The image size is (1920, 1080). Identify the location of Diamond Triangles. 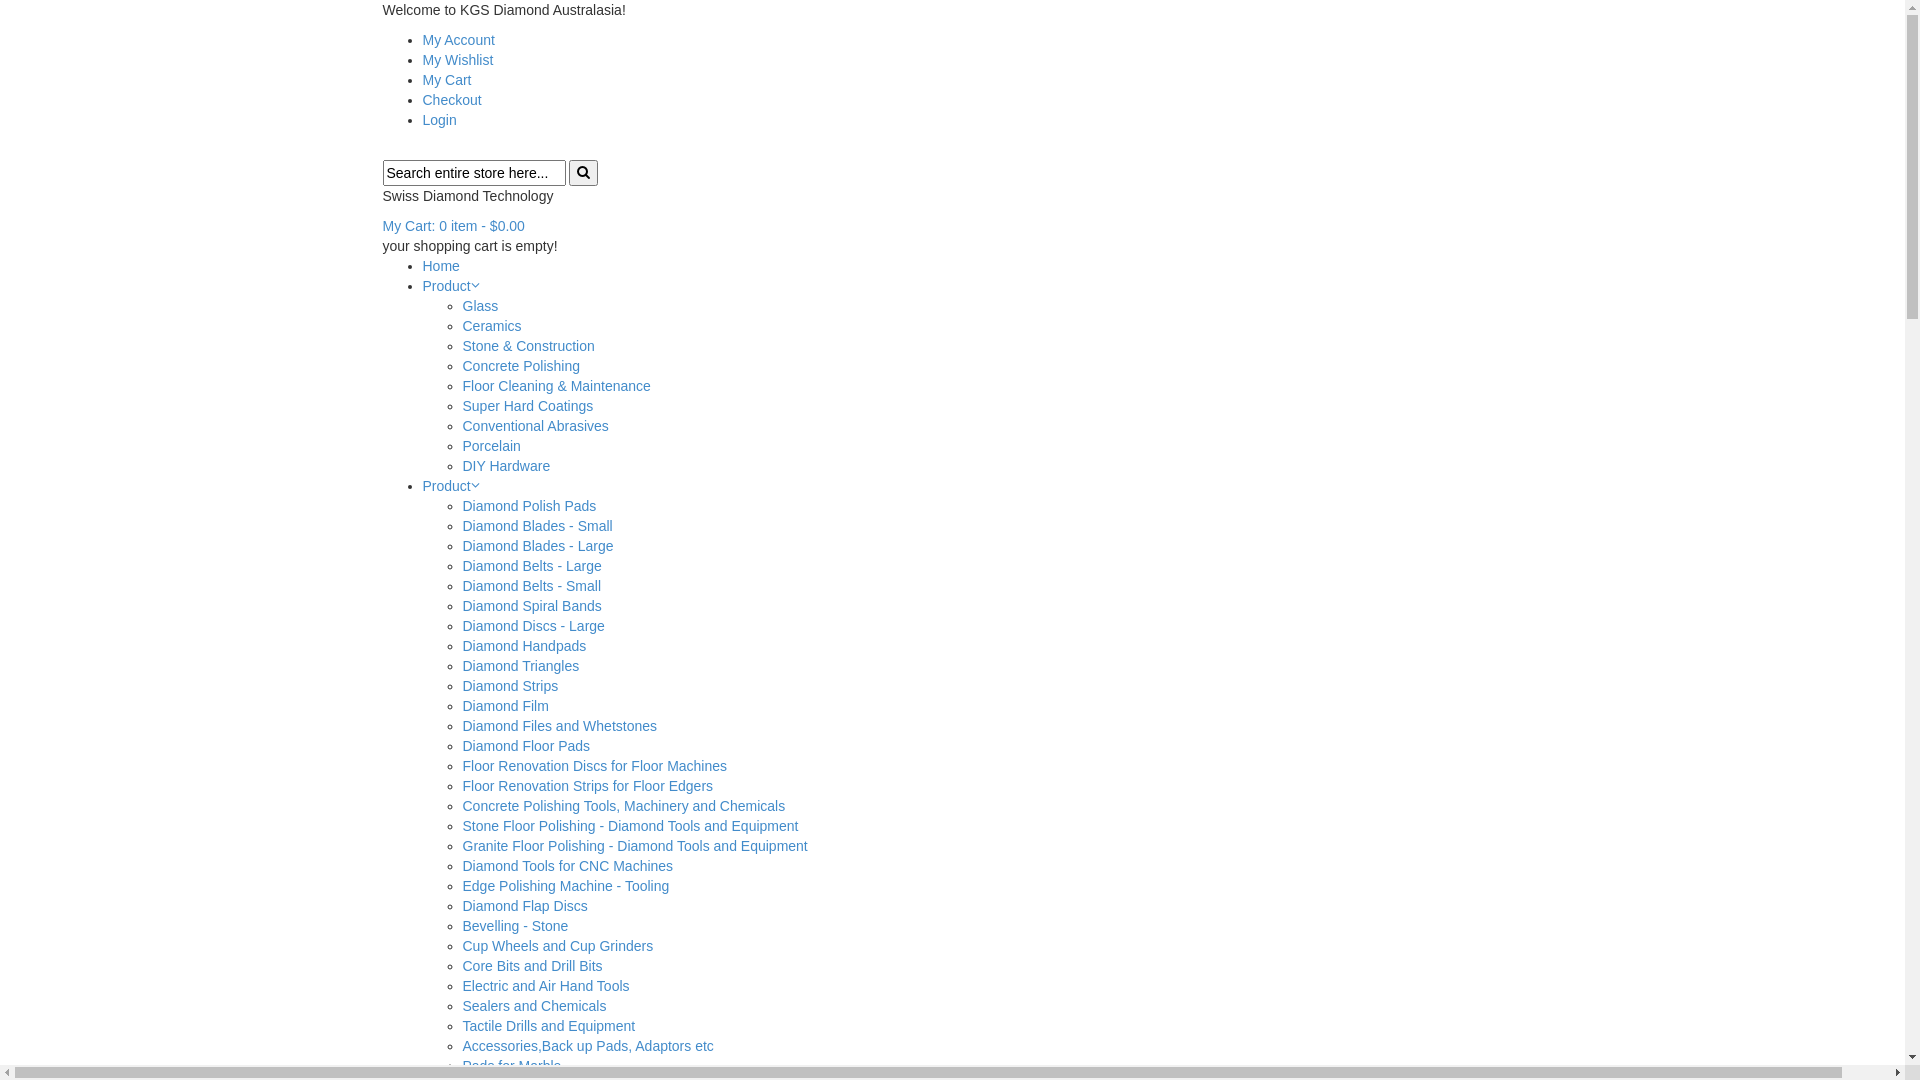
(520, 666).